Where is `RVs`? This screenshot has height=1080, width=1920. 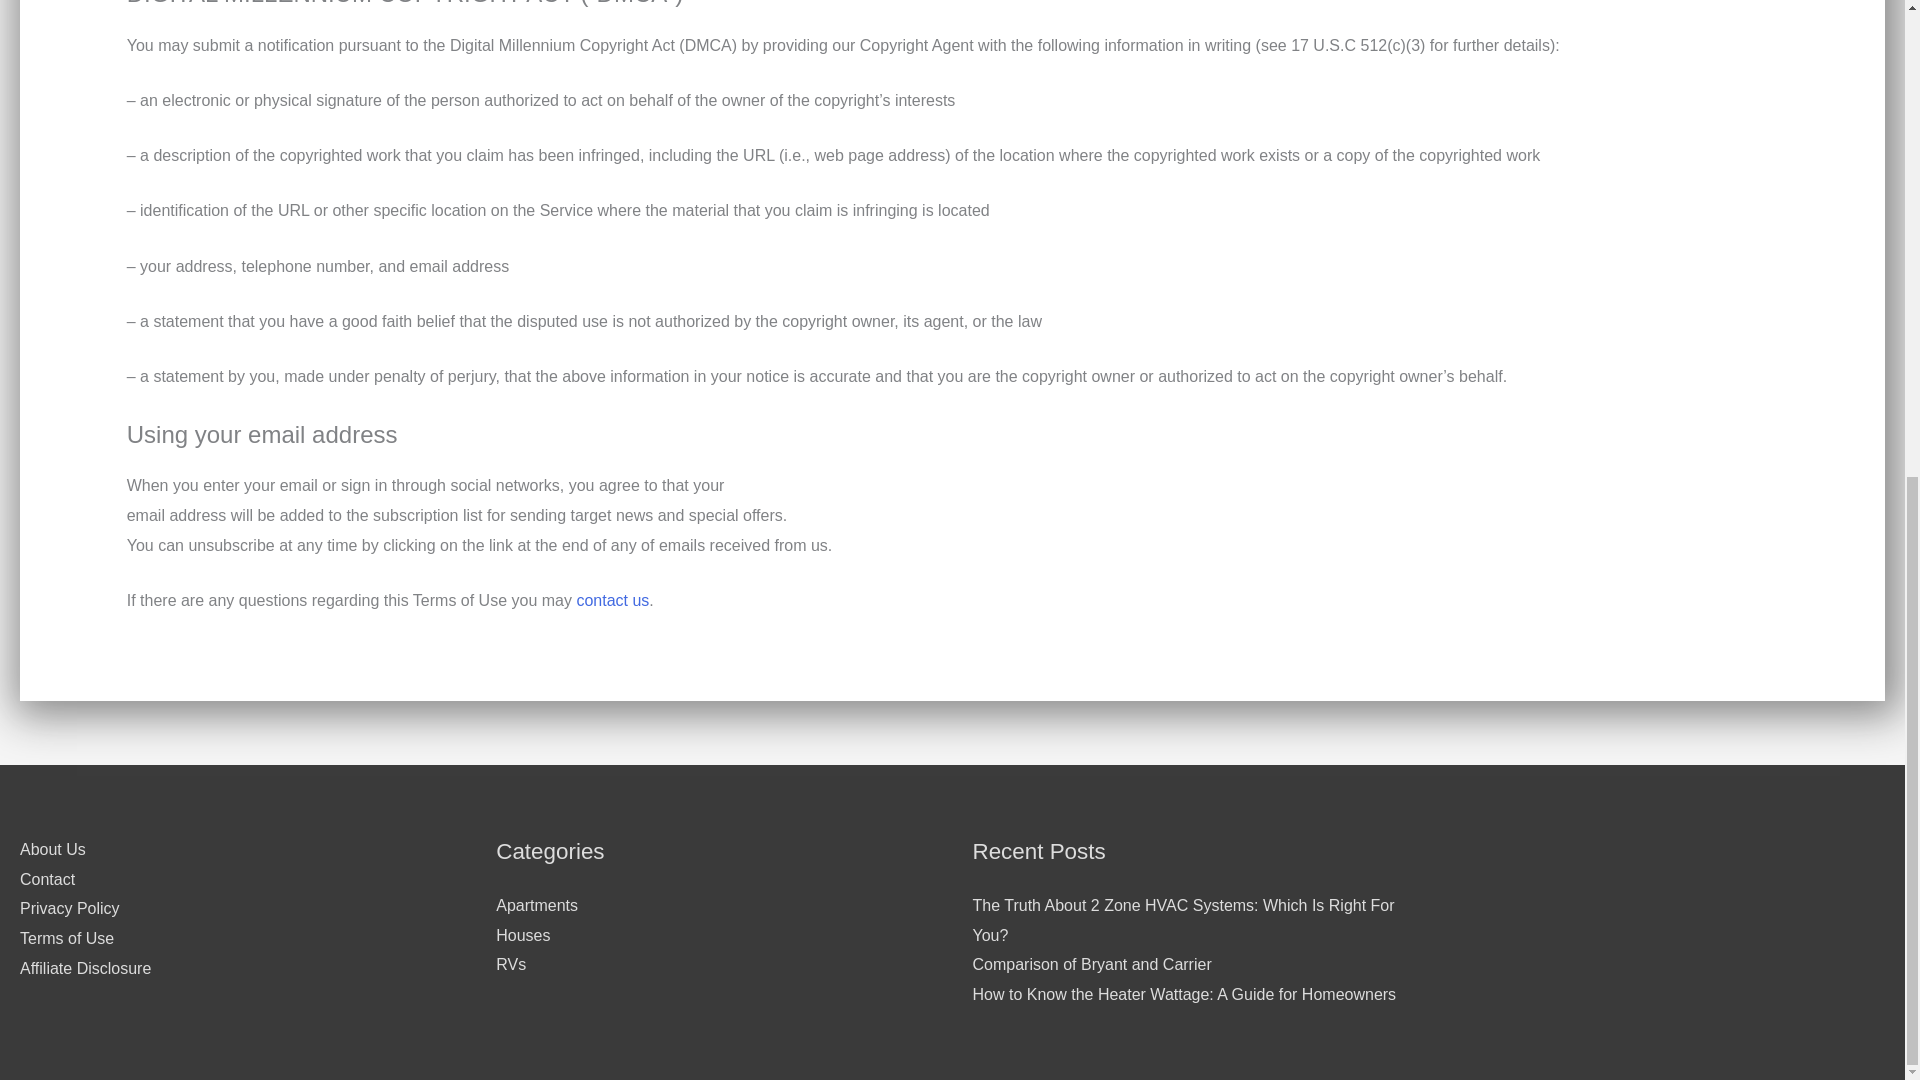
RVs is located at coordinates (510, 964).